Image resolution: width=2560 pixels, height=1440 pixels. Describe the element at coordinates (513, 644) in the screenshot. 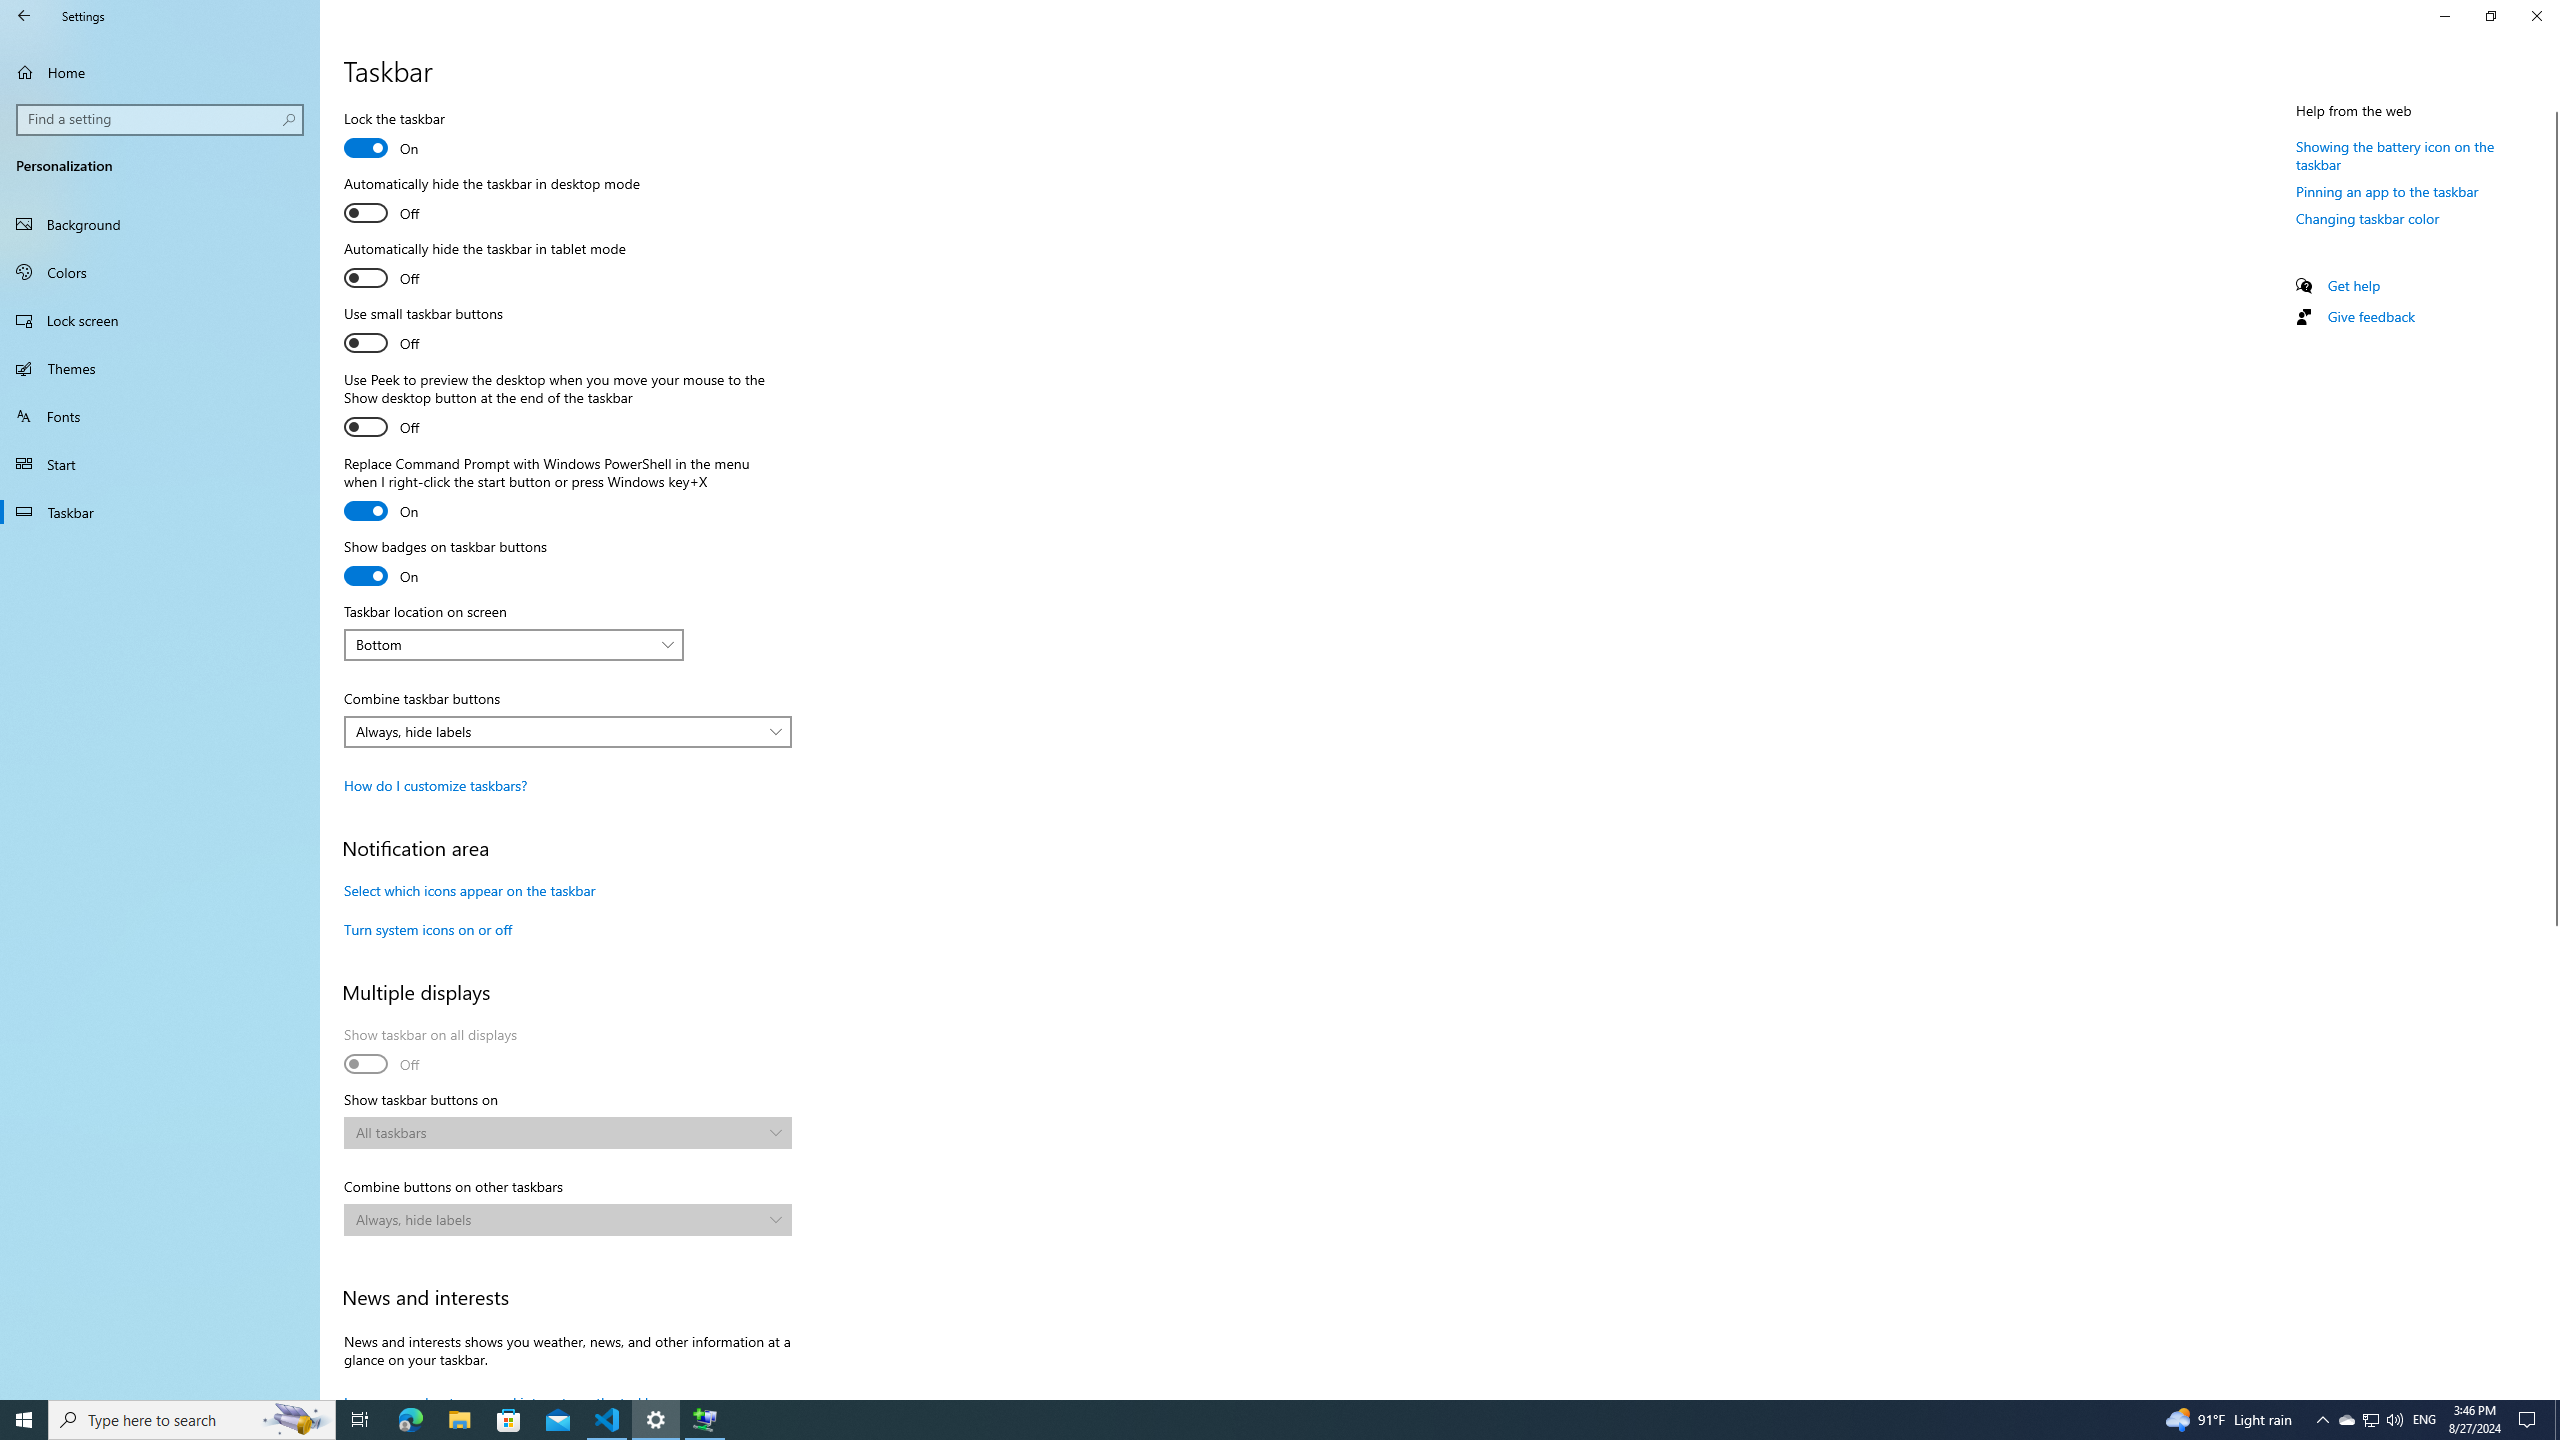

I see `Taskbar location on screen` at that location.